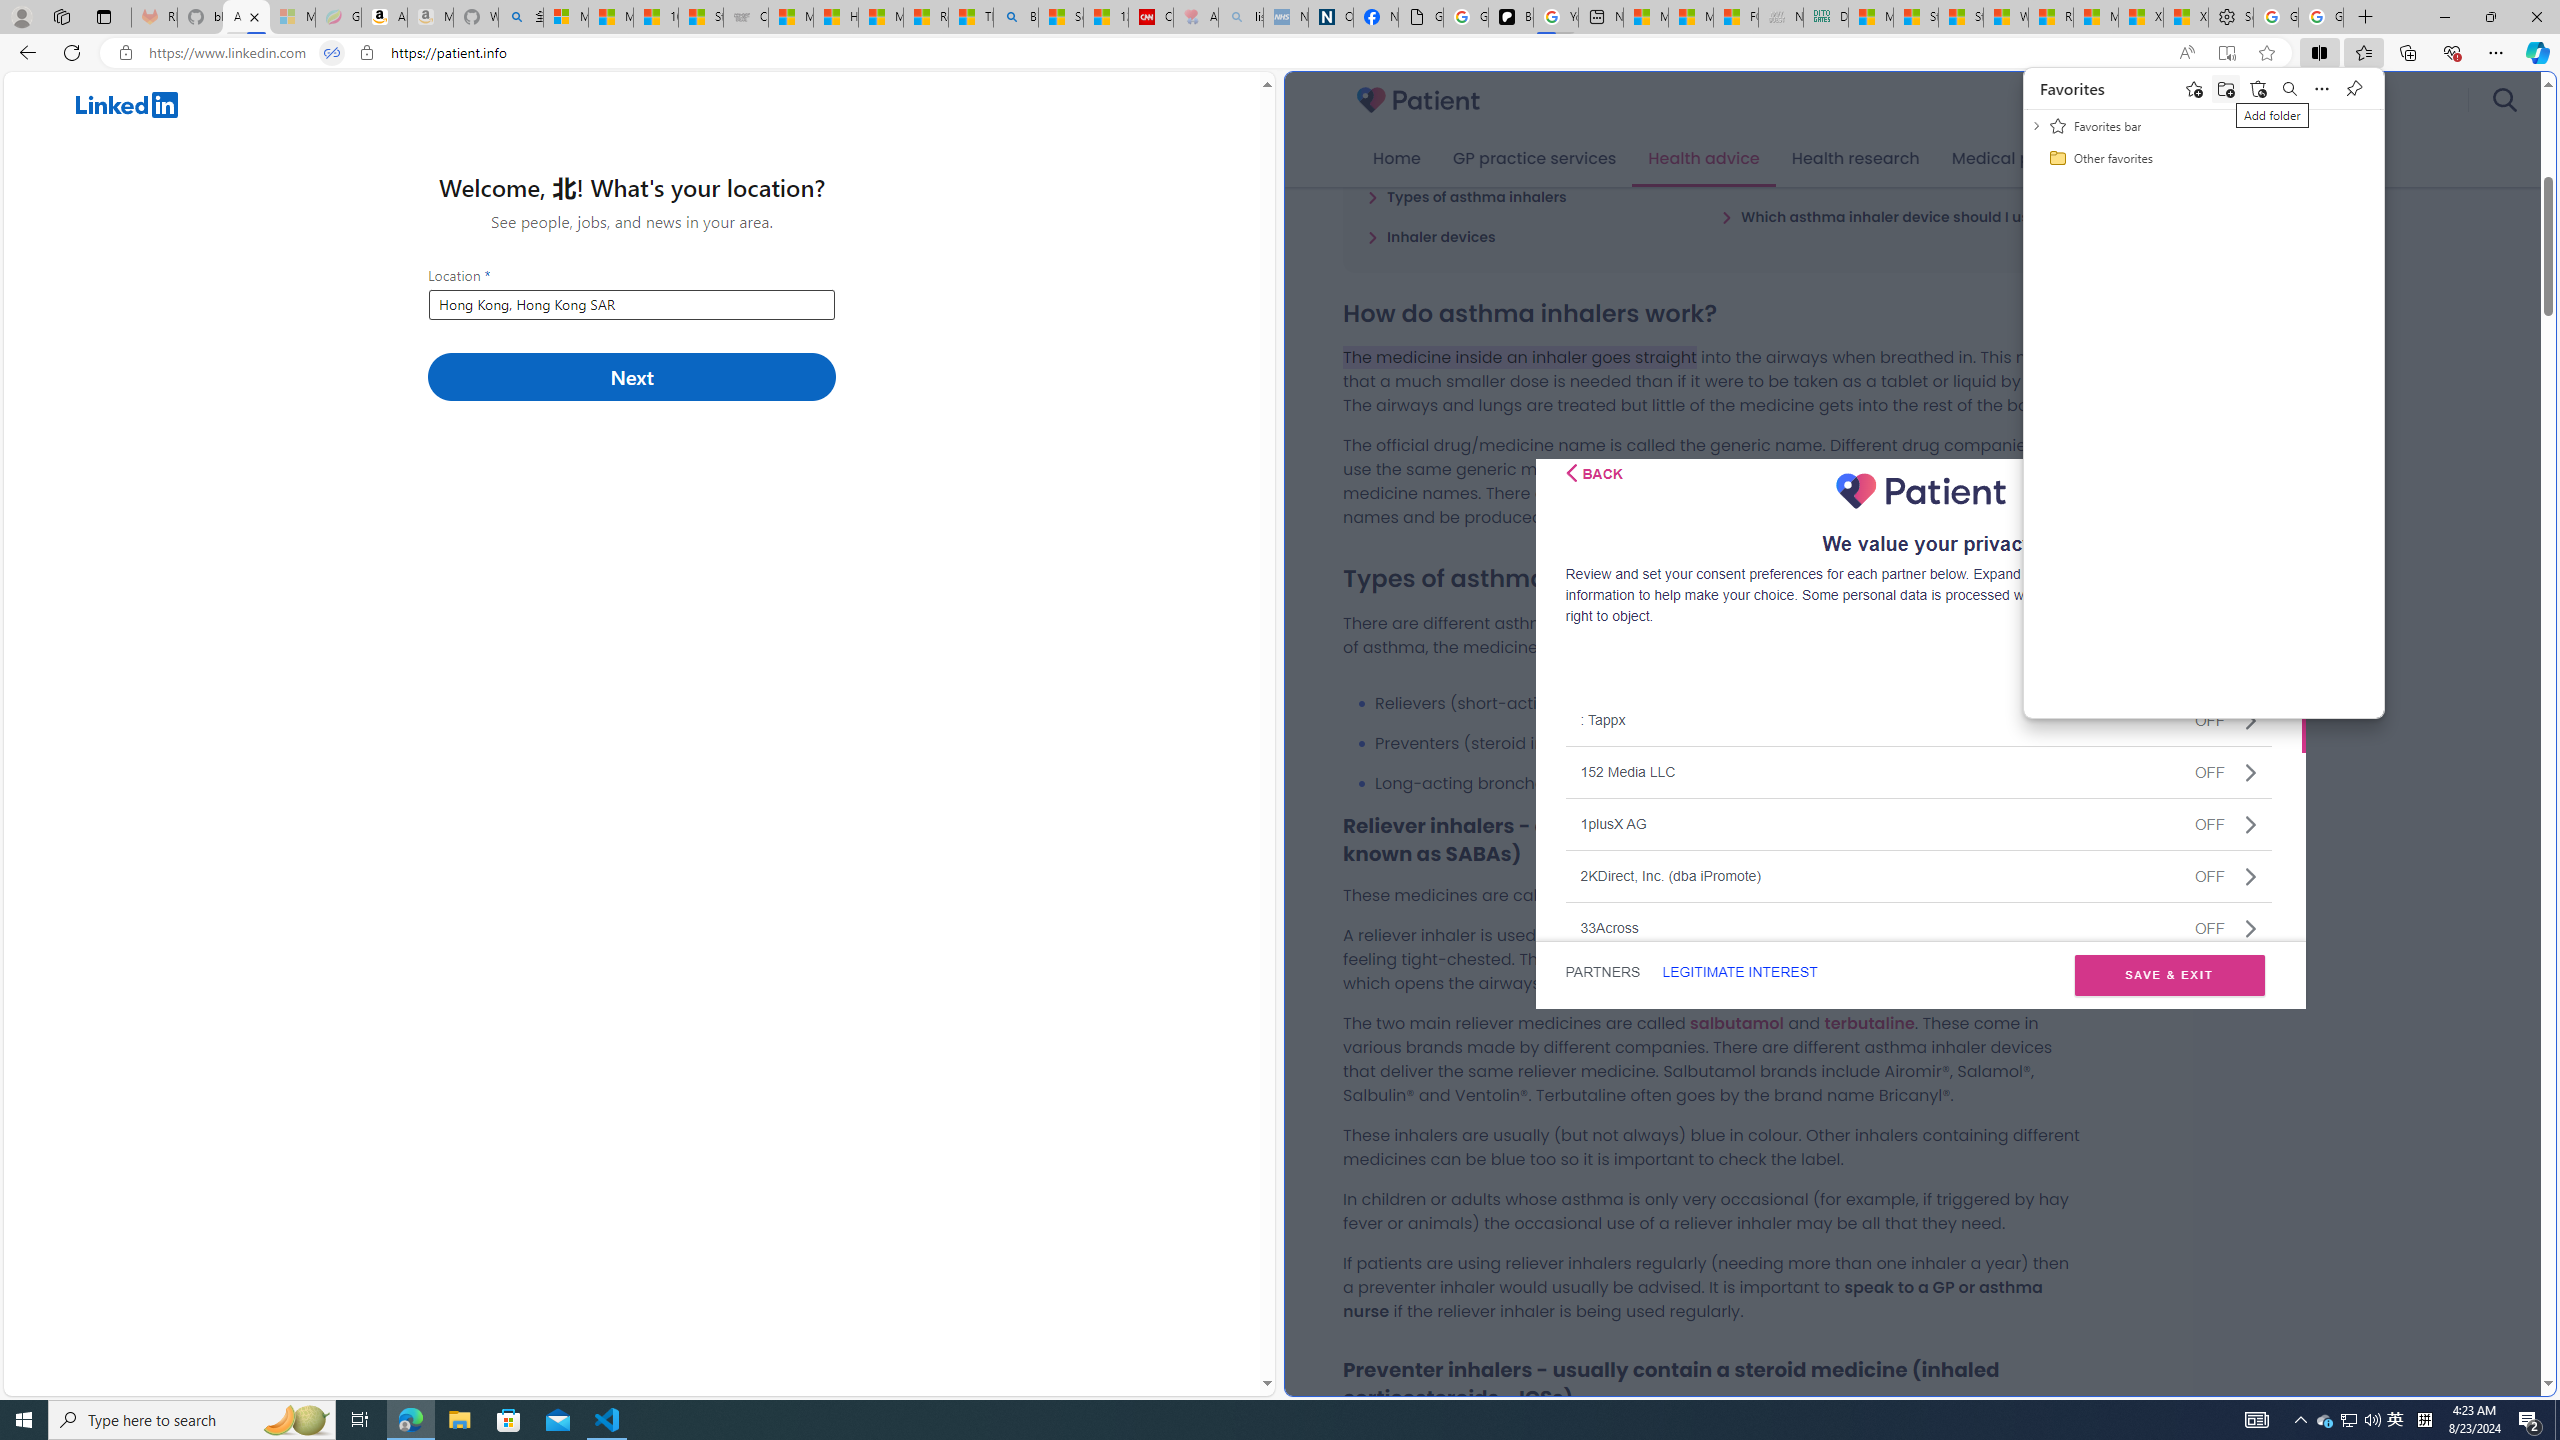  What do you see at coordinates (2050, 17) in the screenshot?
I see `Tabs in split screen` at bounding box center [2050, 17].